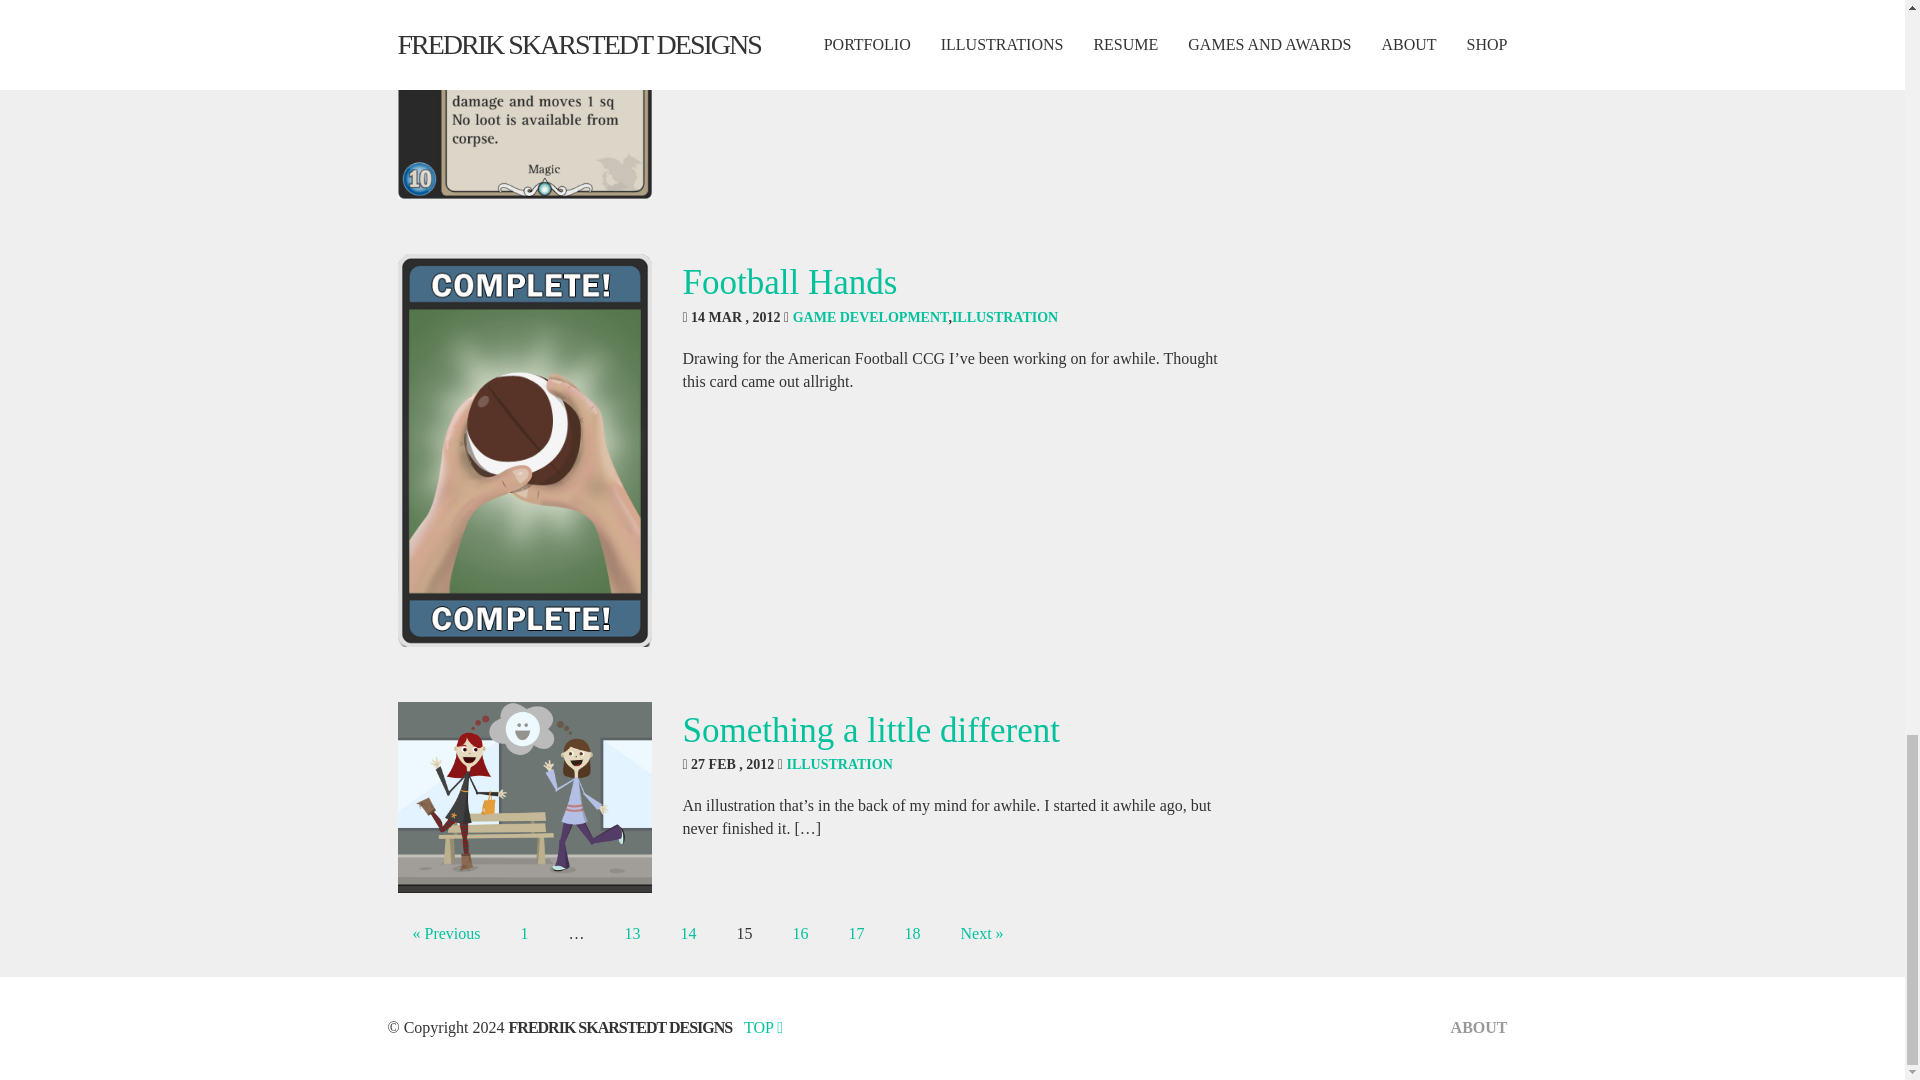  I want to click on Football Hands, so click(788, 282).